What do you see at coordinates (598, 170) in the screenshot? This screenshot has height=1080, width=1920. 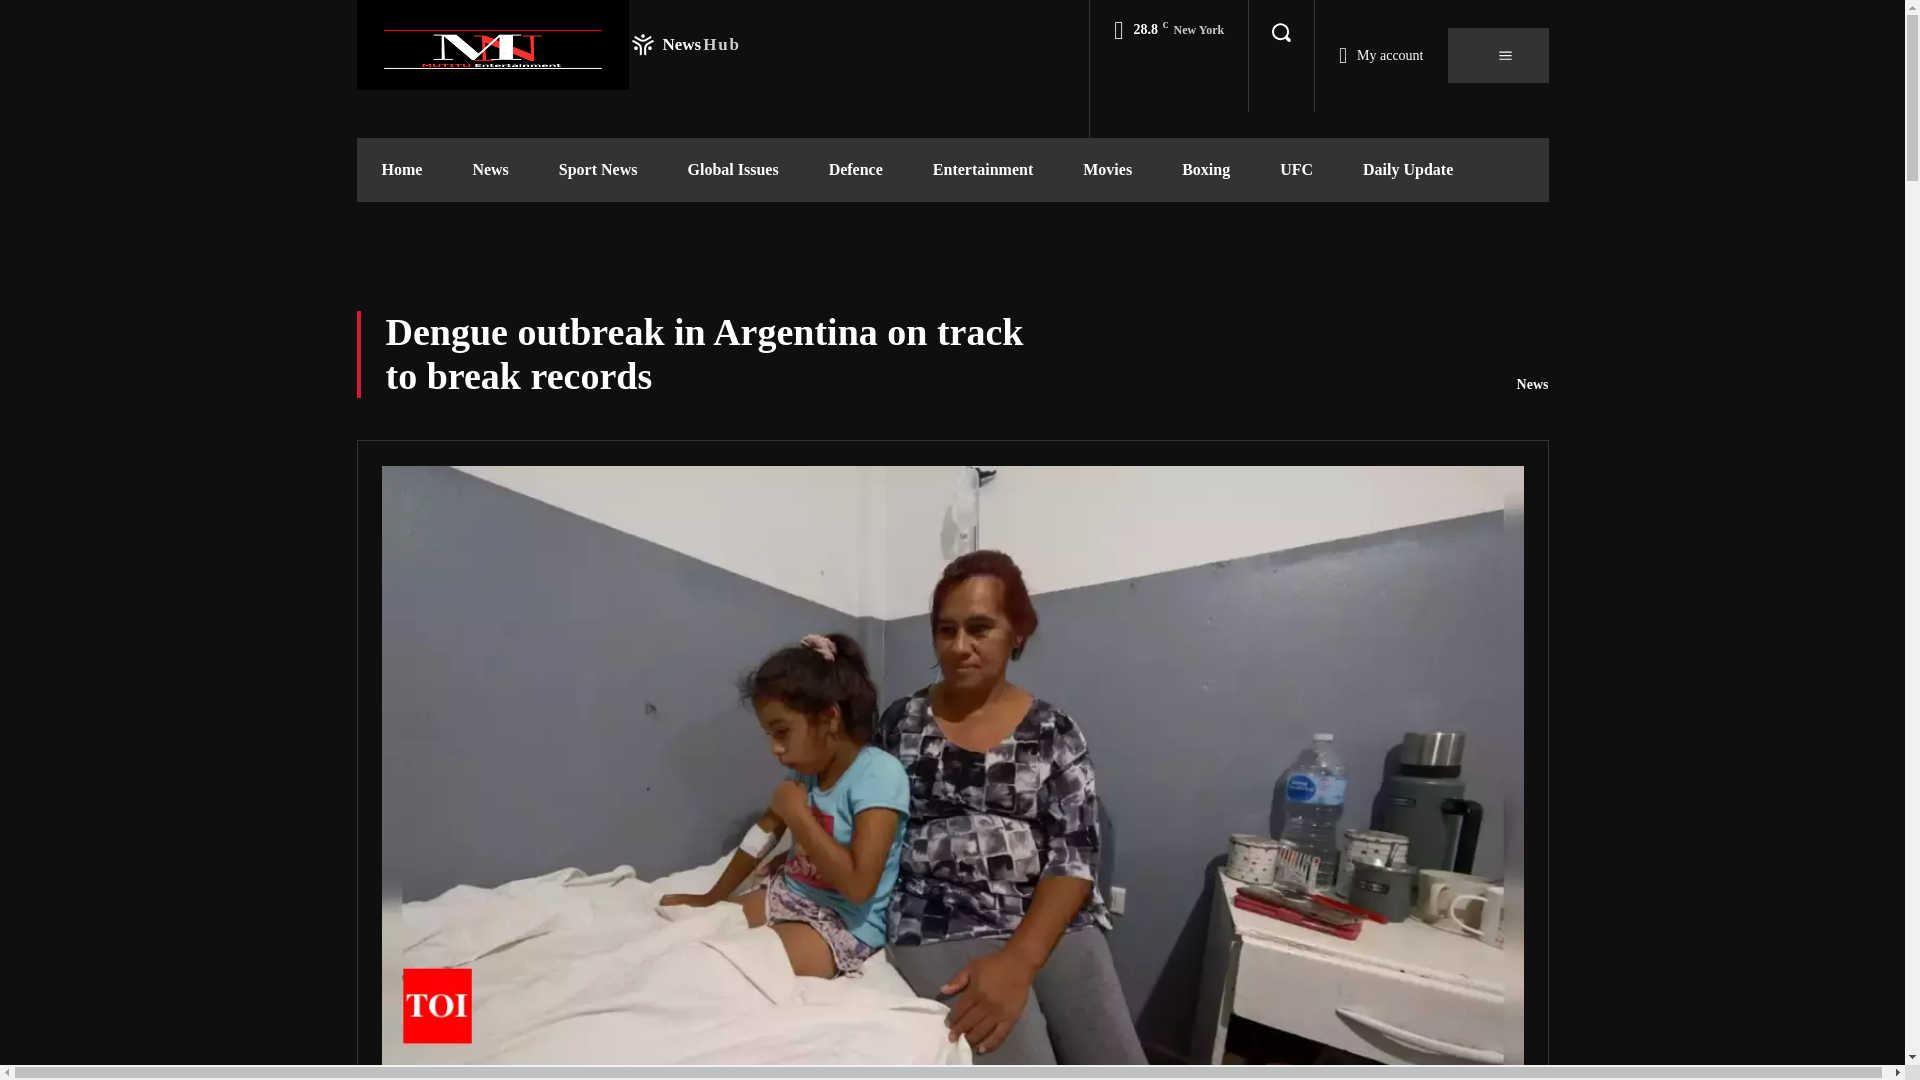 I see `Home` at bounding box center [598, 170].